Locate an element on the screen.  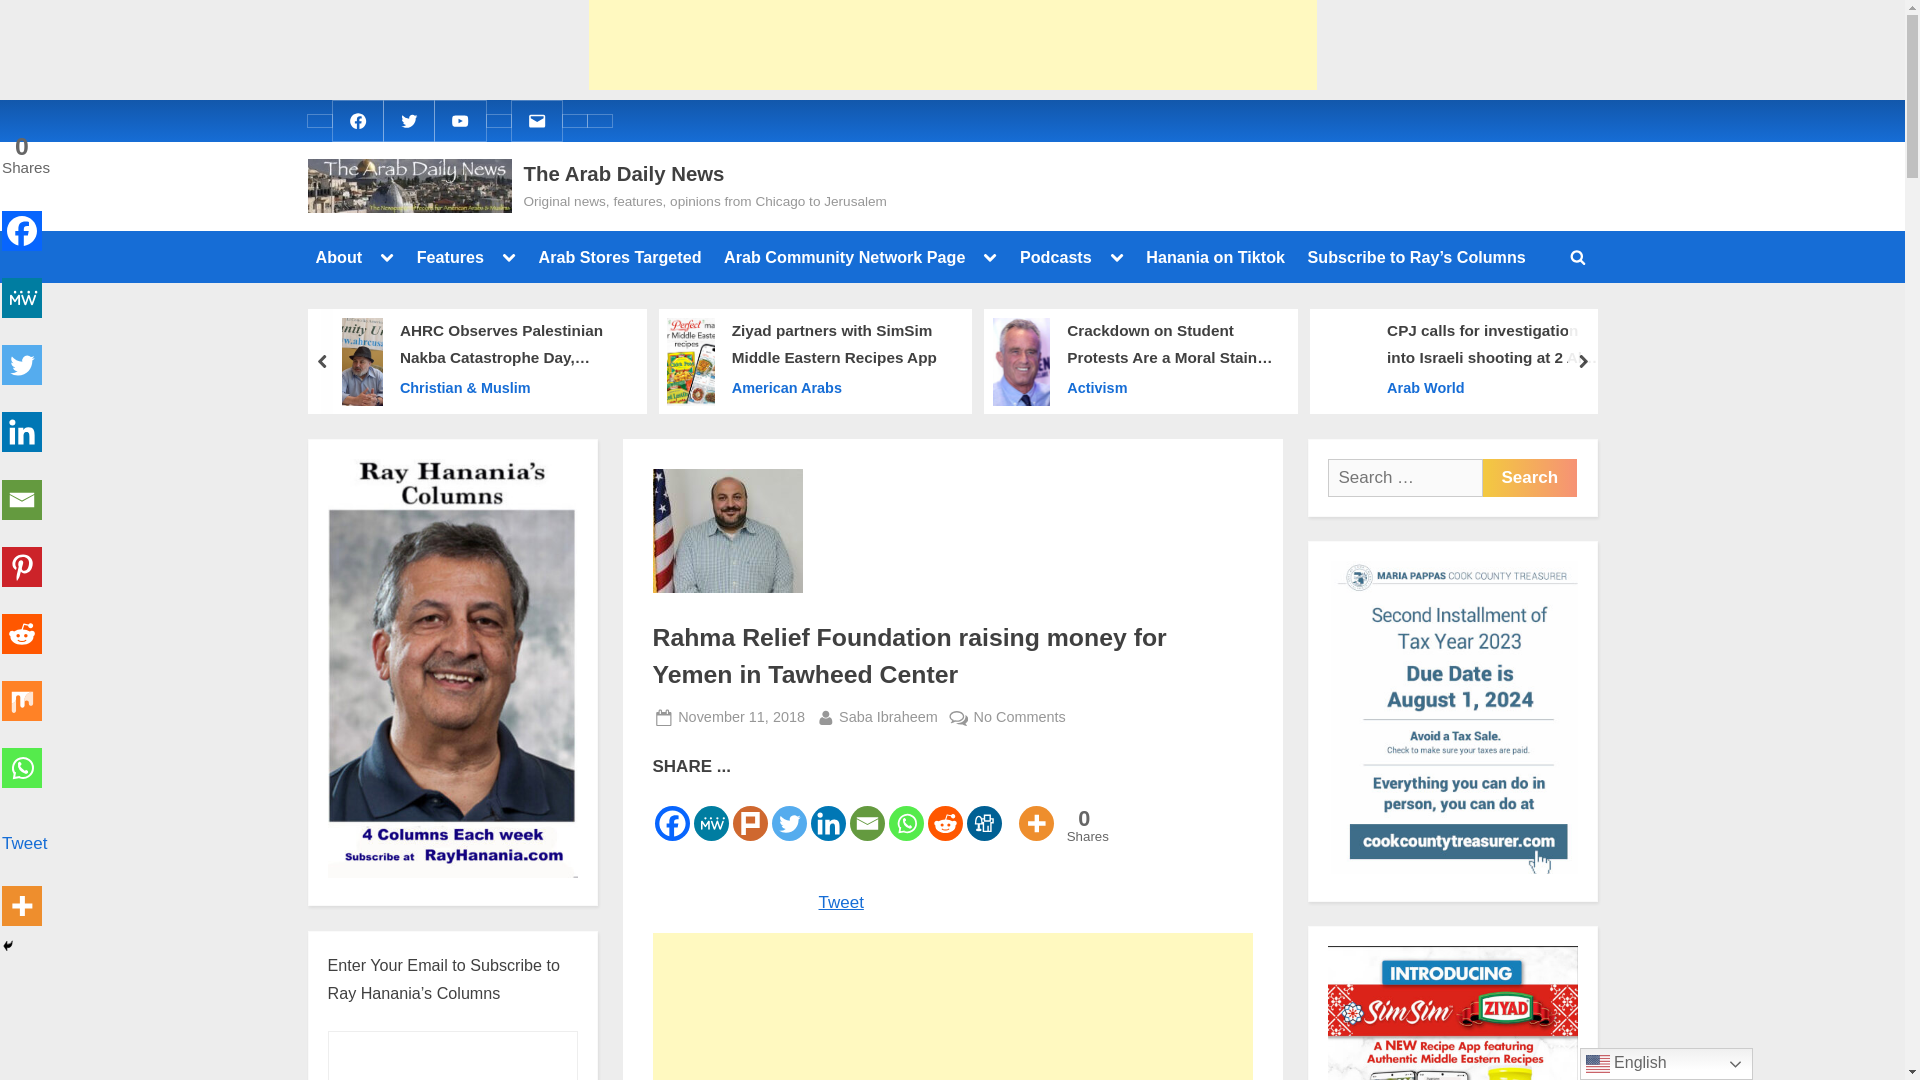
Twitter is located at coordinates (408, 120).